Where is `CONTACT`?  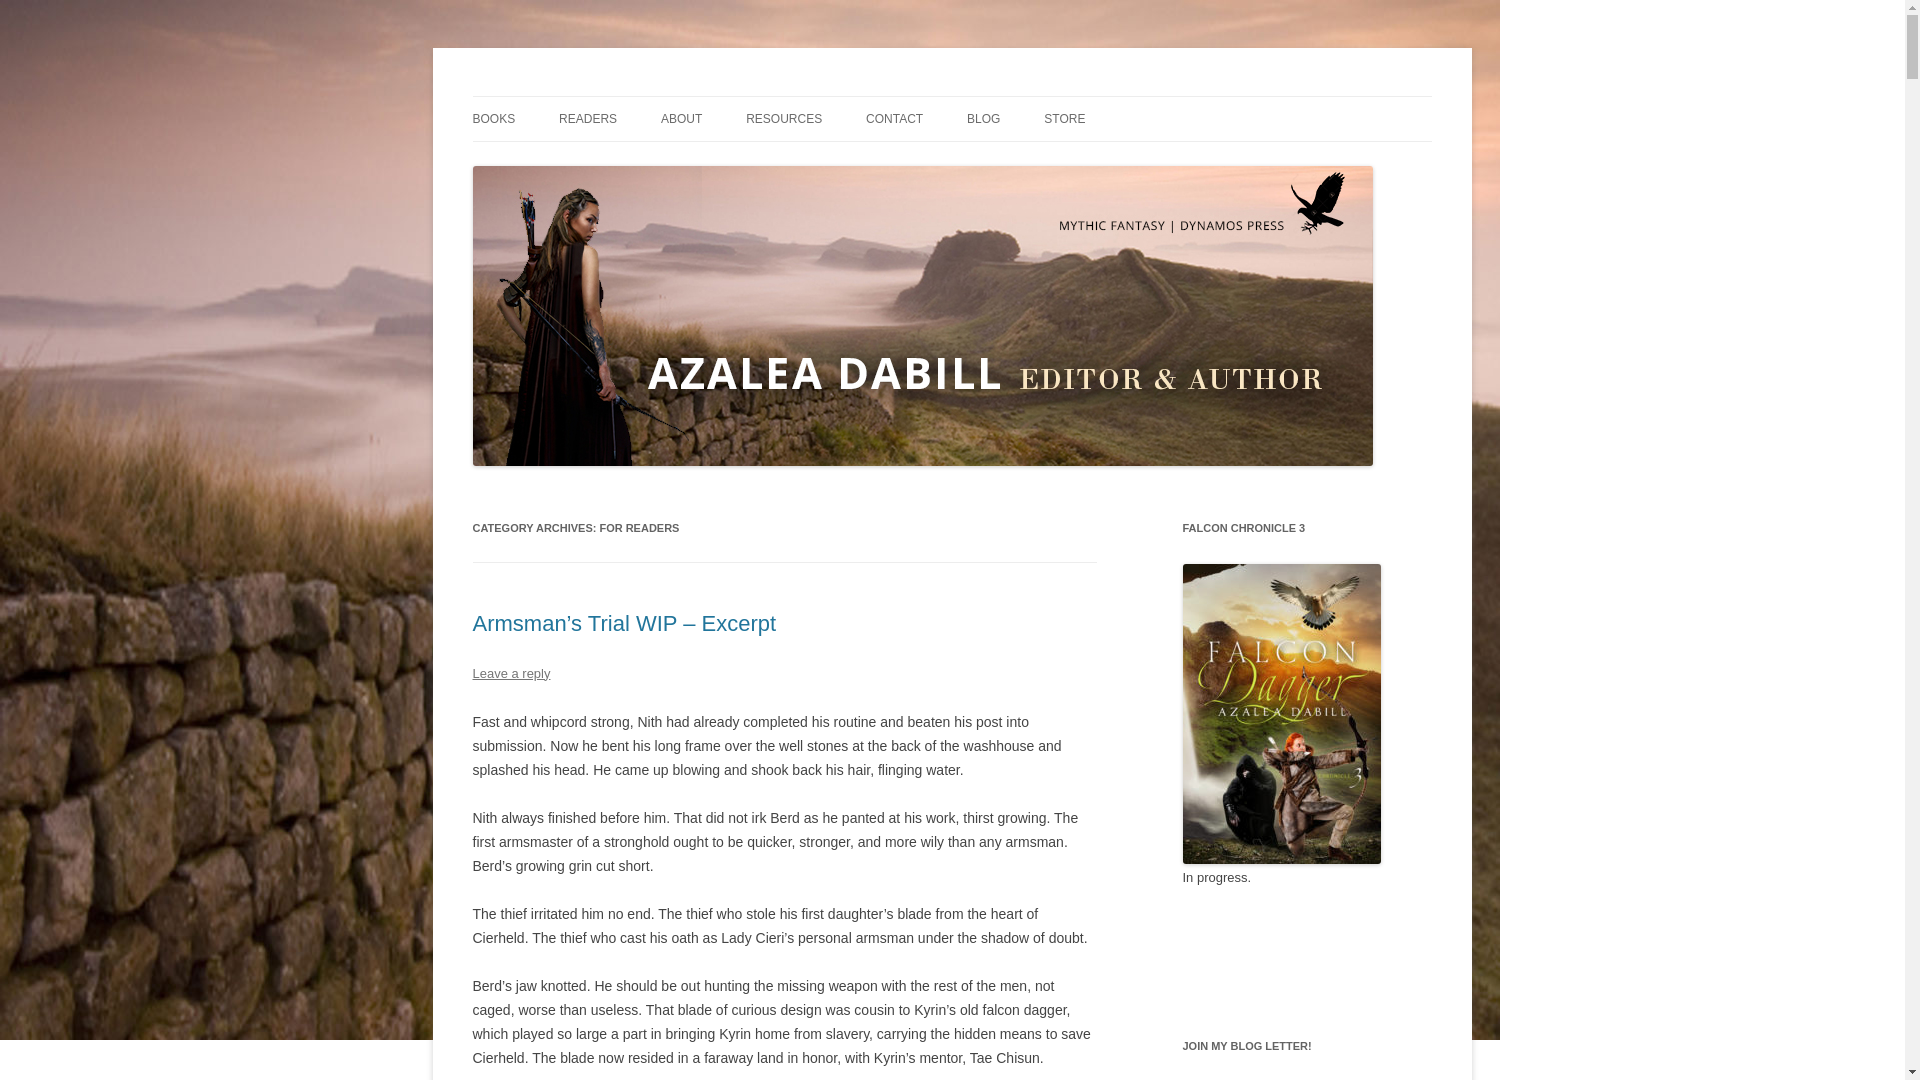 CONTACT is located at coordinates (894, 119).